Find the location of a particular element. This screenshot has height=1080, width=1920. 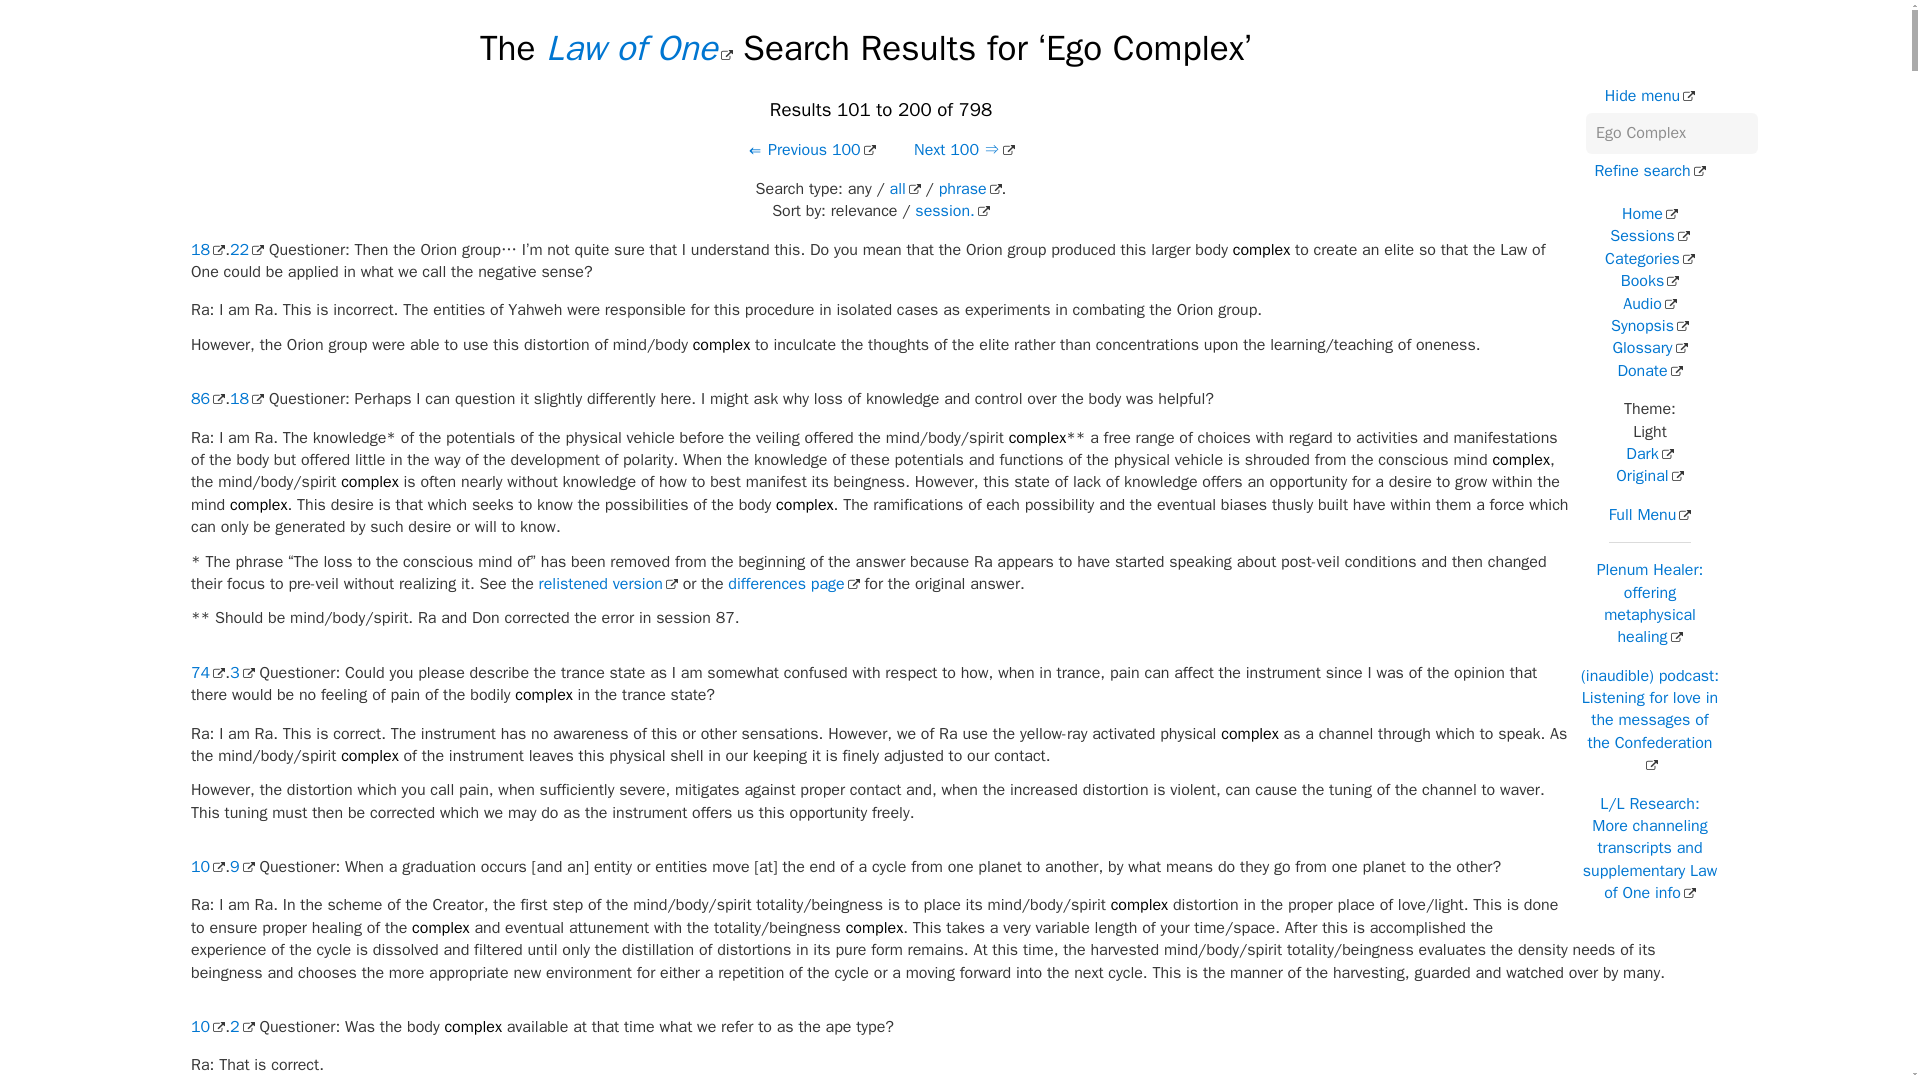

86 is located at coordinates (207, 398).